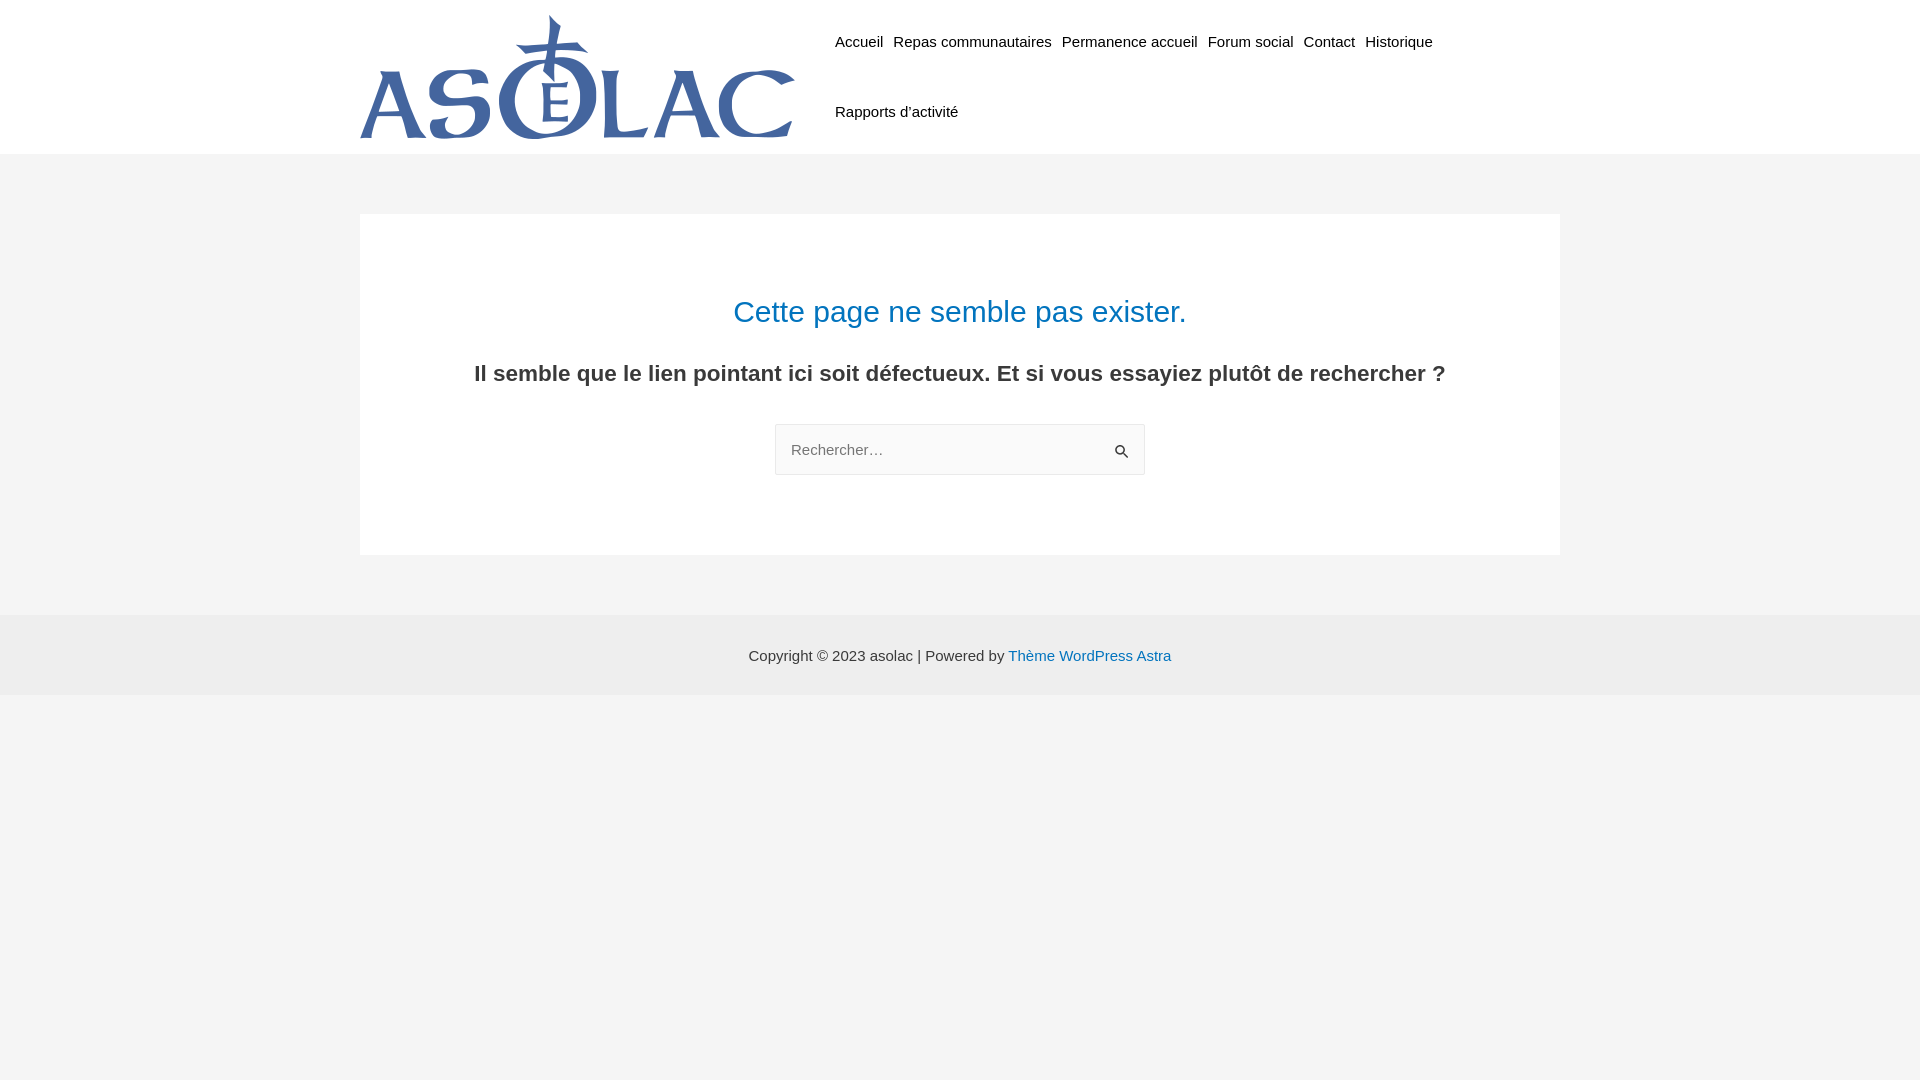  I want to click on Accueil, so click(859, 42).